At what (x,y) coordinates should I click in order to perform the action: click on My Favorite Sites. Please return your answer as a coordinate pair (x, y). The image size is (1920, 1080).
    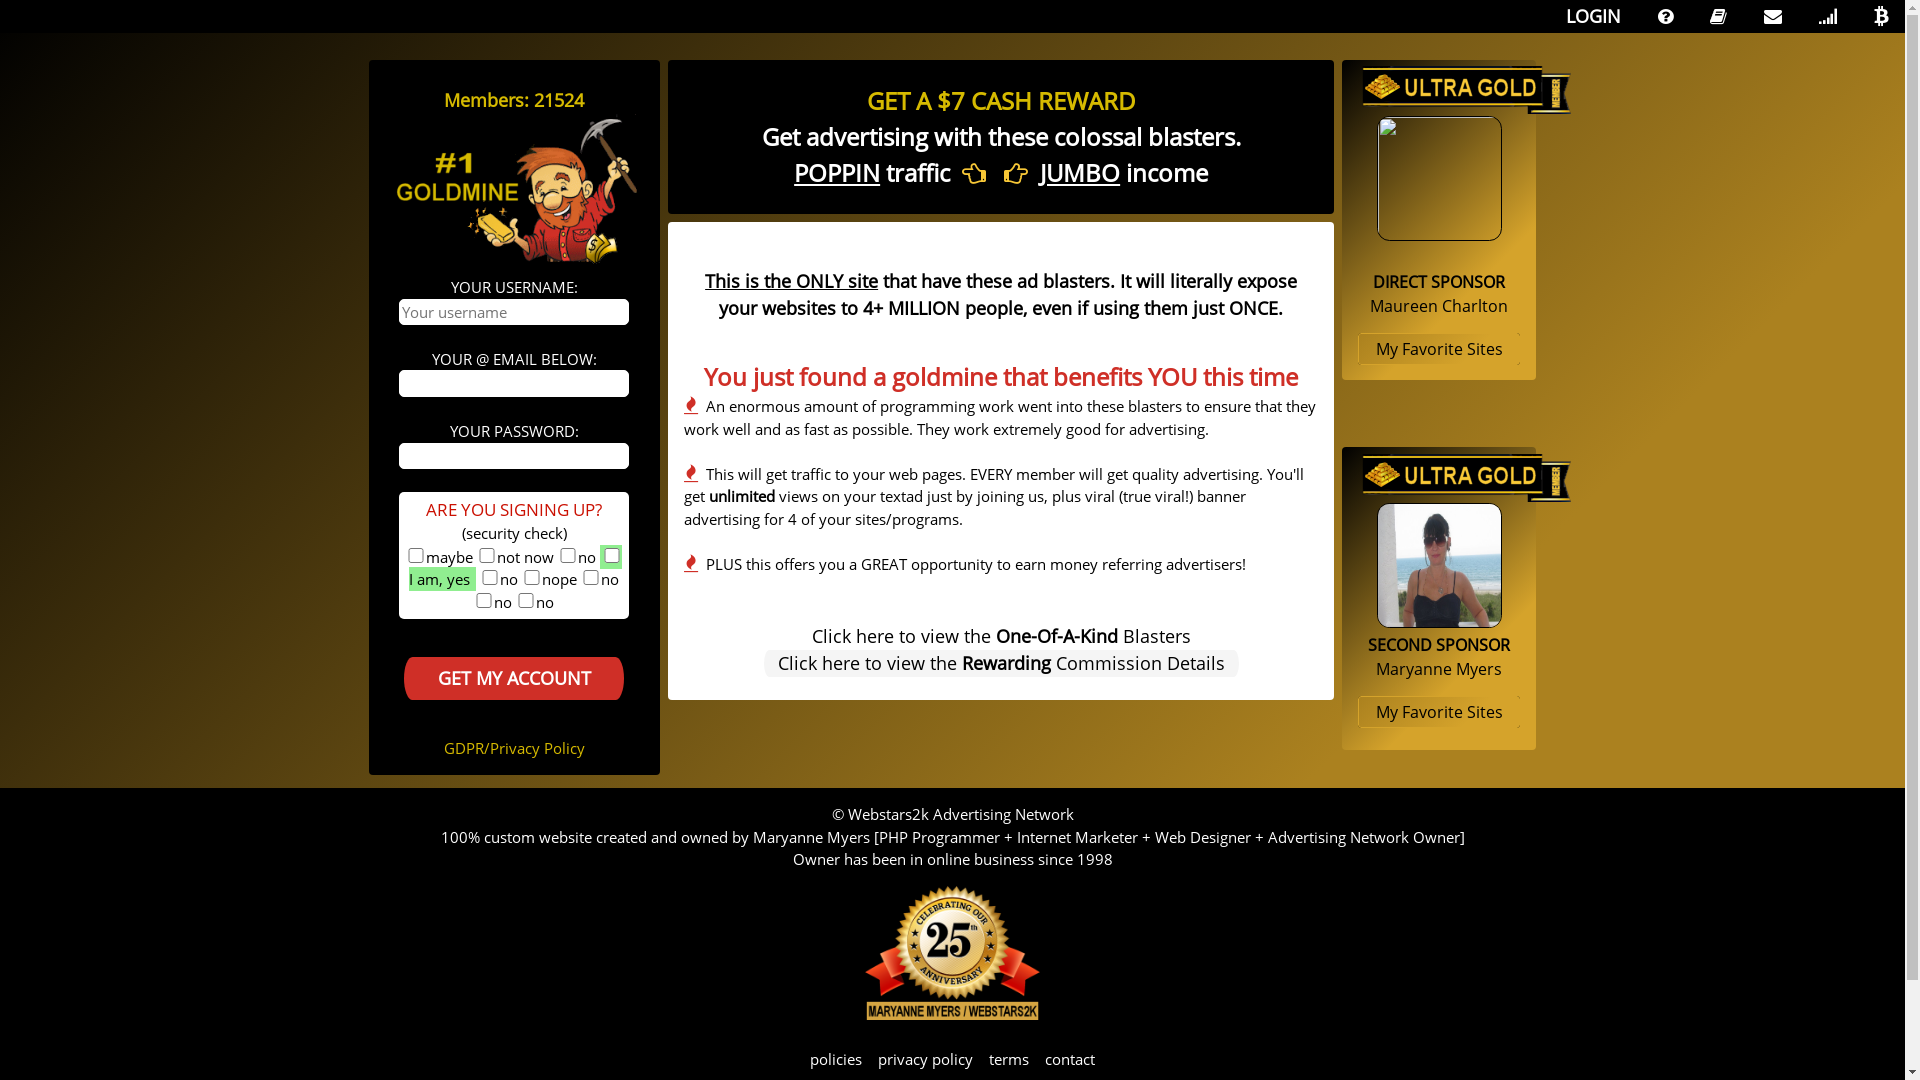
    Looking at the image, I should click on (1440, 712).